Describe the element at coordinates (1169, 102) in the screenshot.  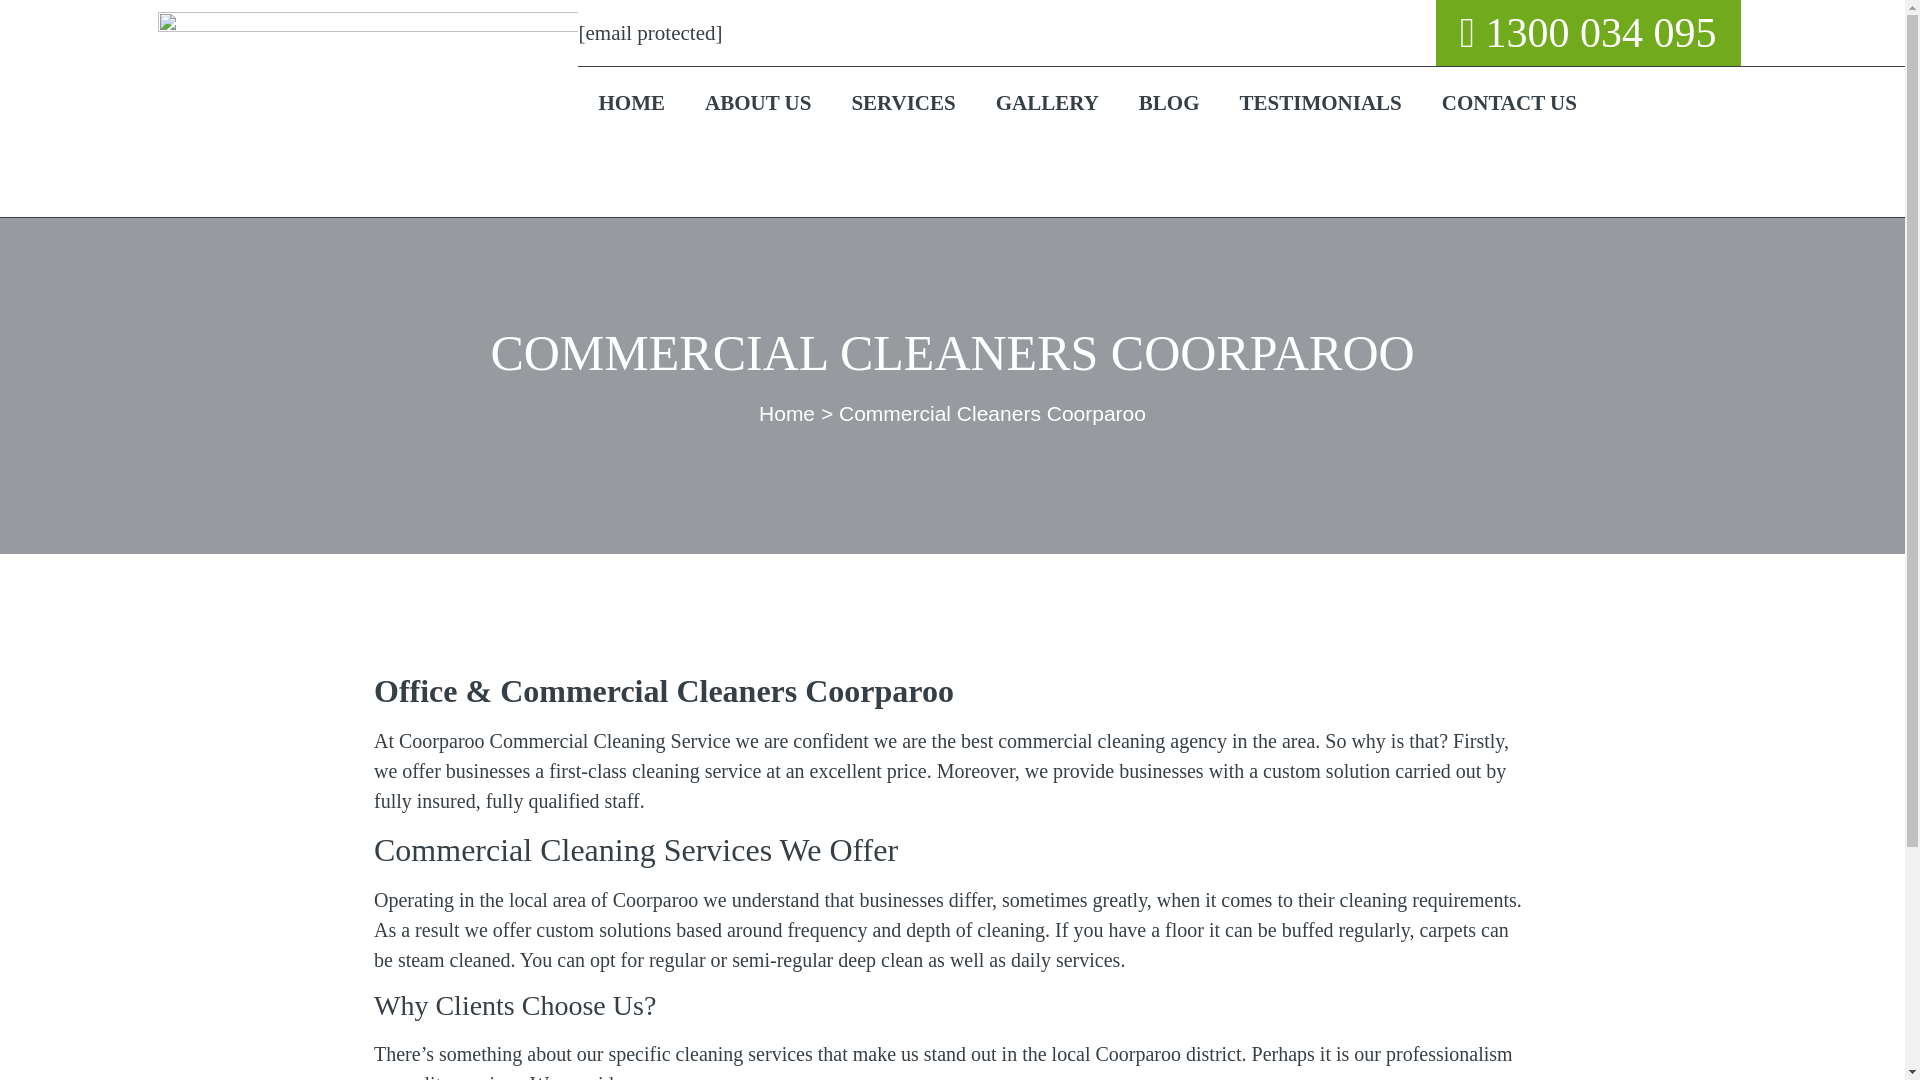
I see `BLOG` at that location.